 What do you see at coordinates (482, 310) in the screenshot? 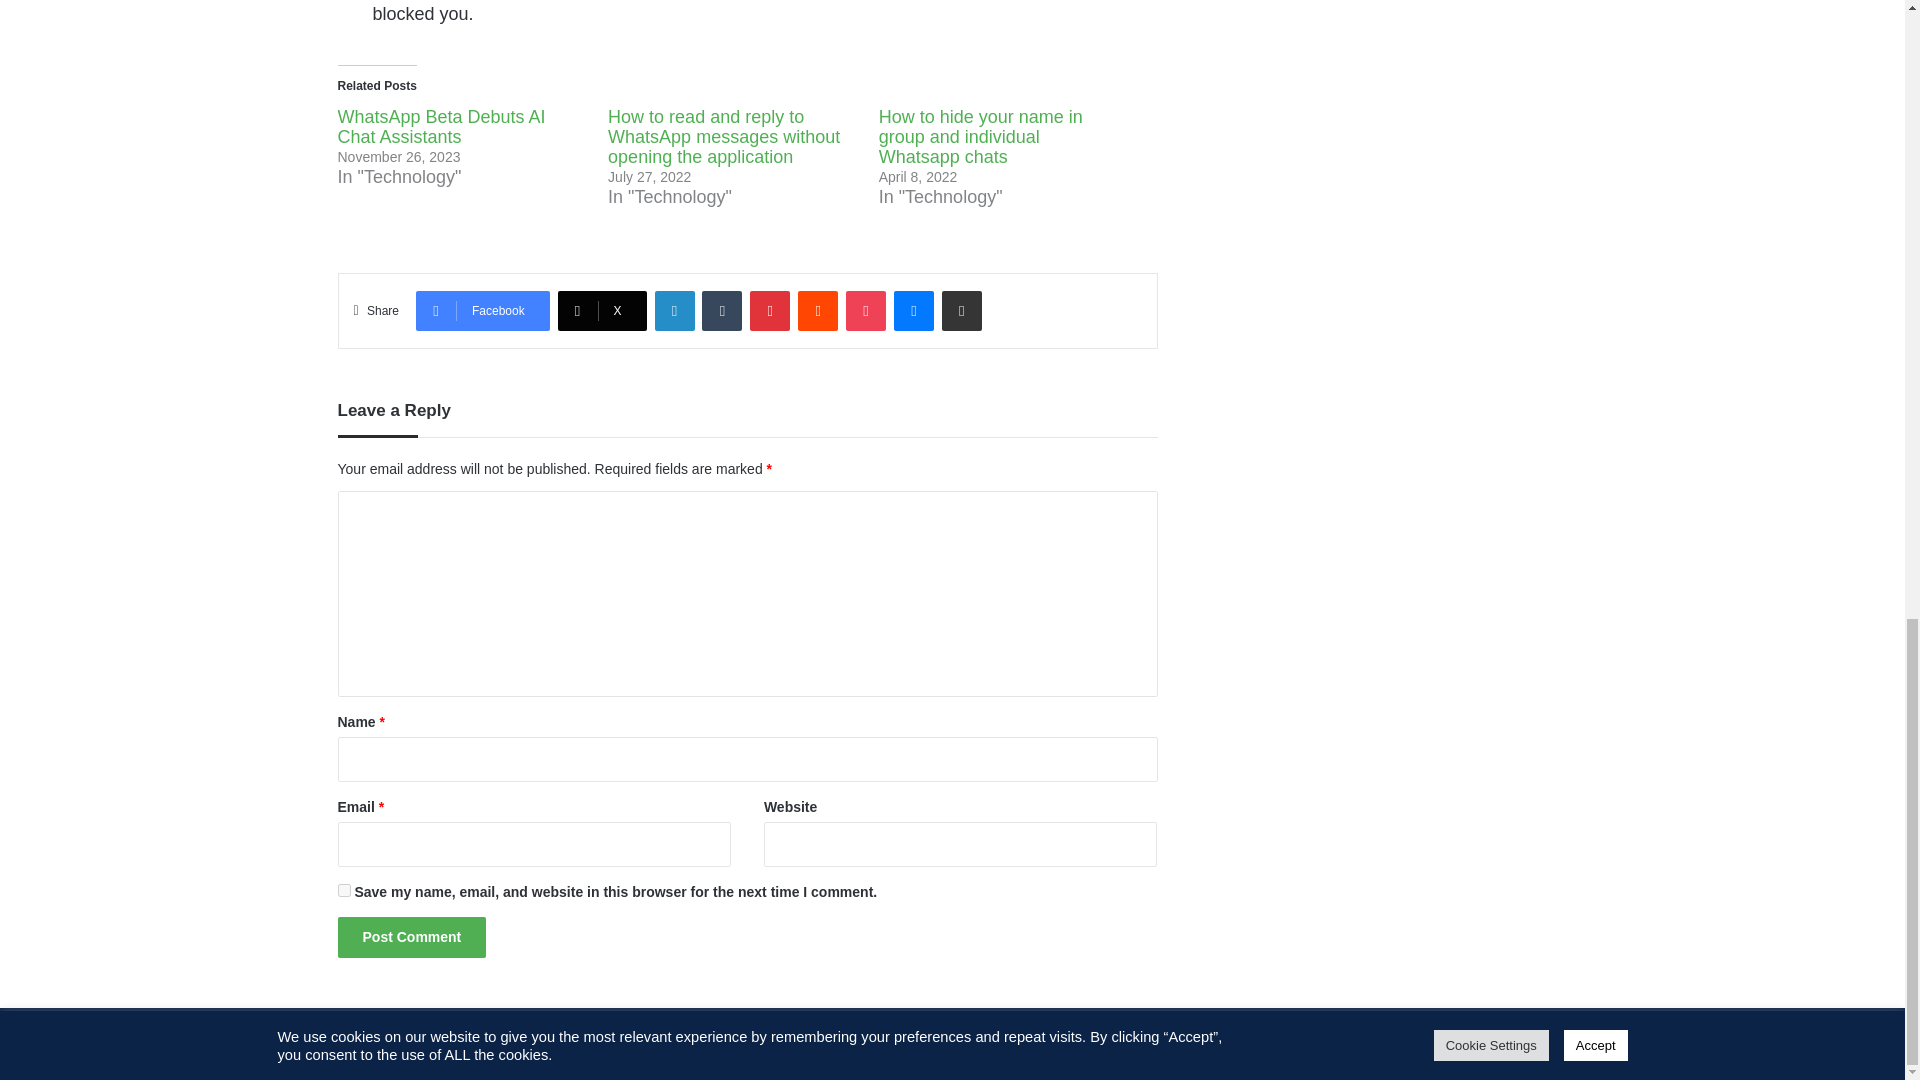
I see `Facebook` at bounding box center [482, 310].